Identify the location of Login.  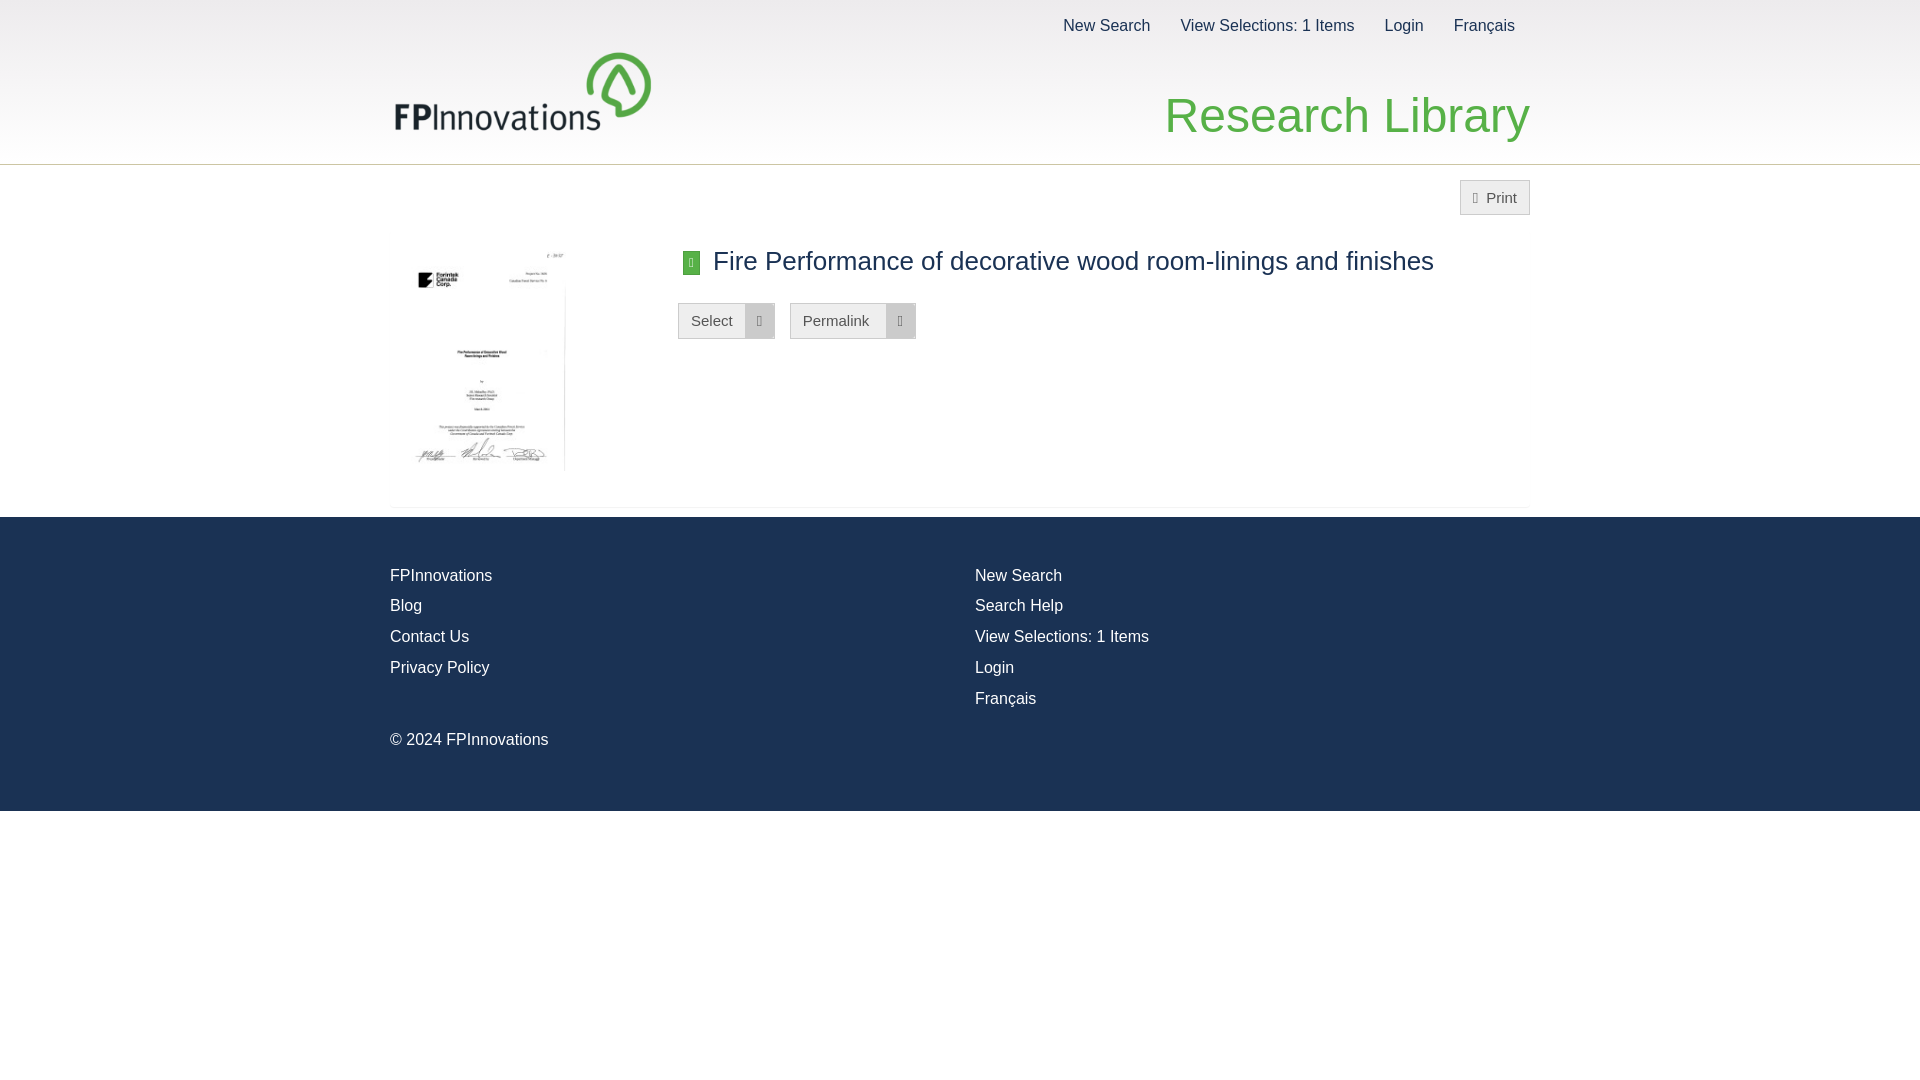
(994, 667).